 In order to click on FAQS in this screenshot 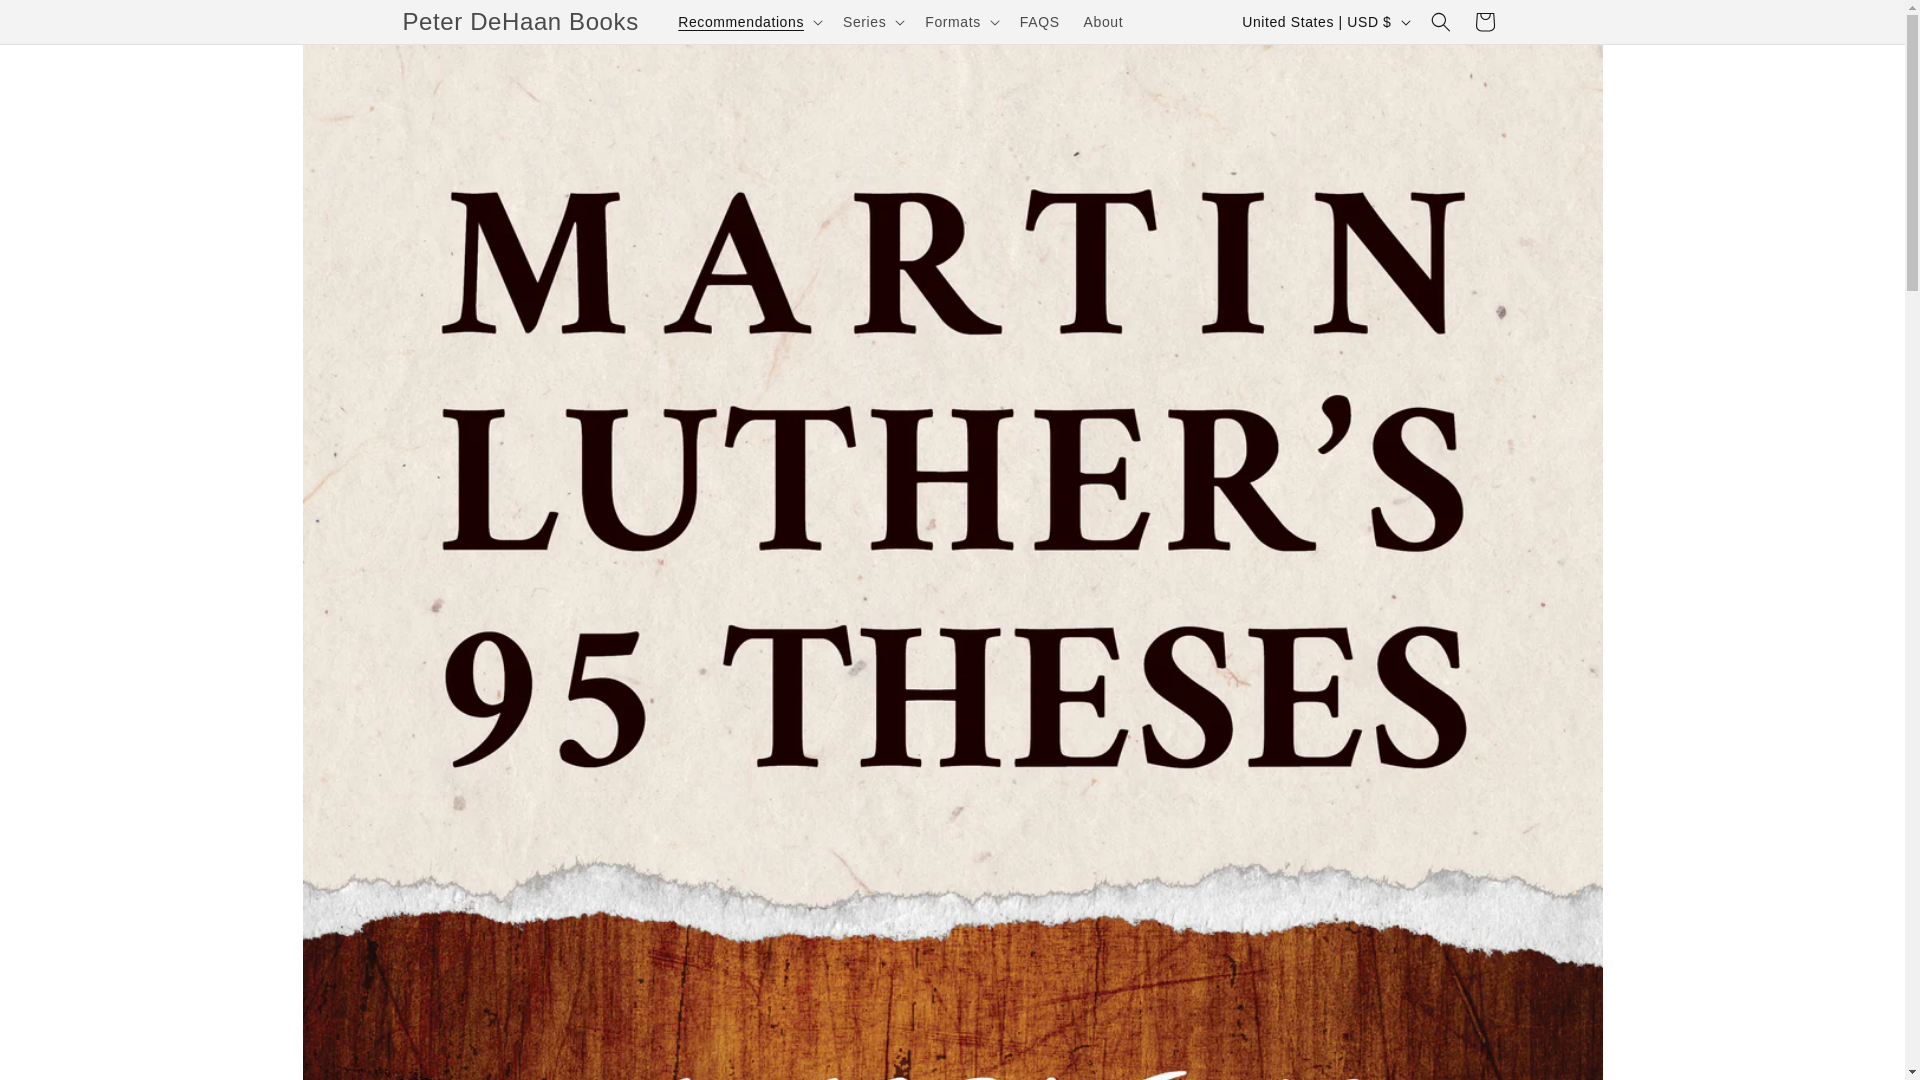, I will do `click(1040, 22)`.